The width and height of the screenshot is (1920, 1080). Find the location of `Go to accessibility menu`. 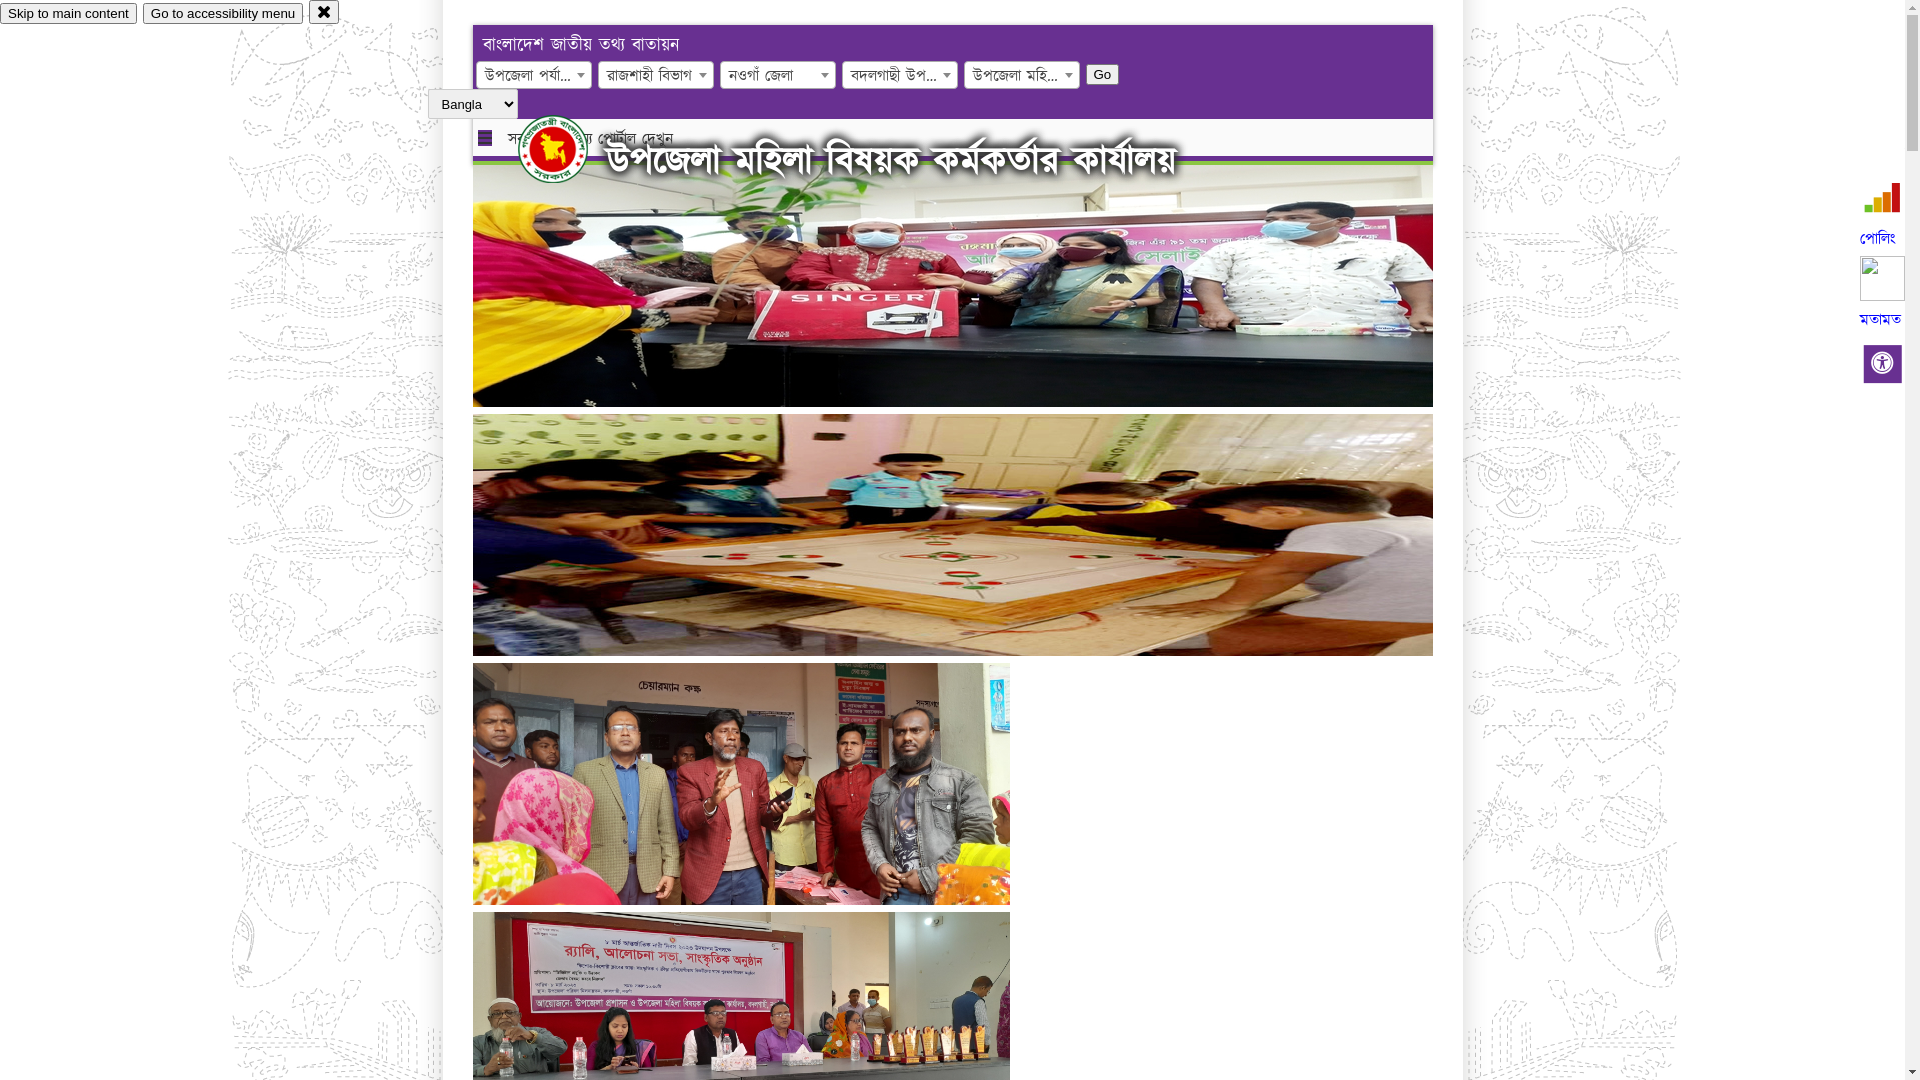

Go to accessibility menu is located at coordinates (223, 14).